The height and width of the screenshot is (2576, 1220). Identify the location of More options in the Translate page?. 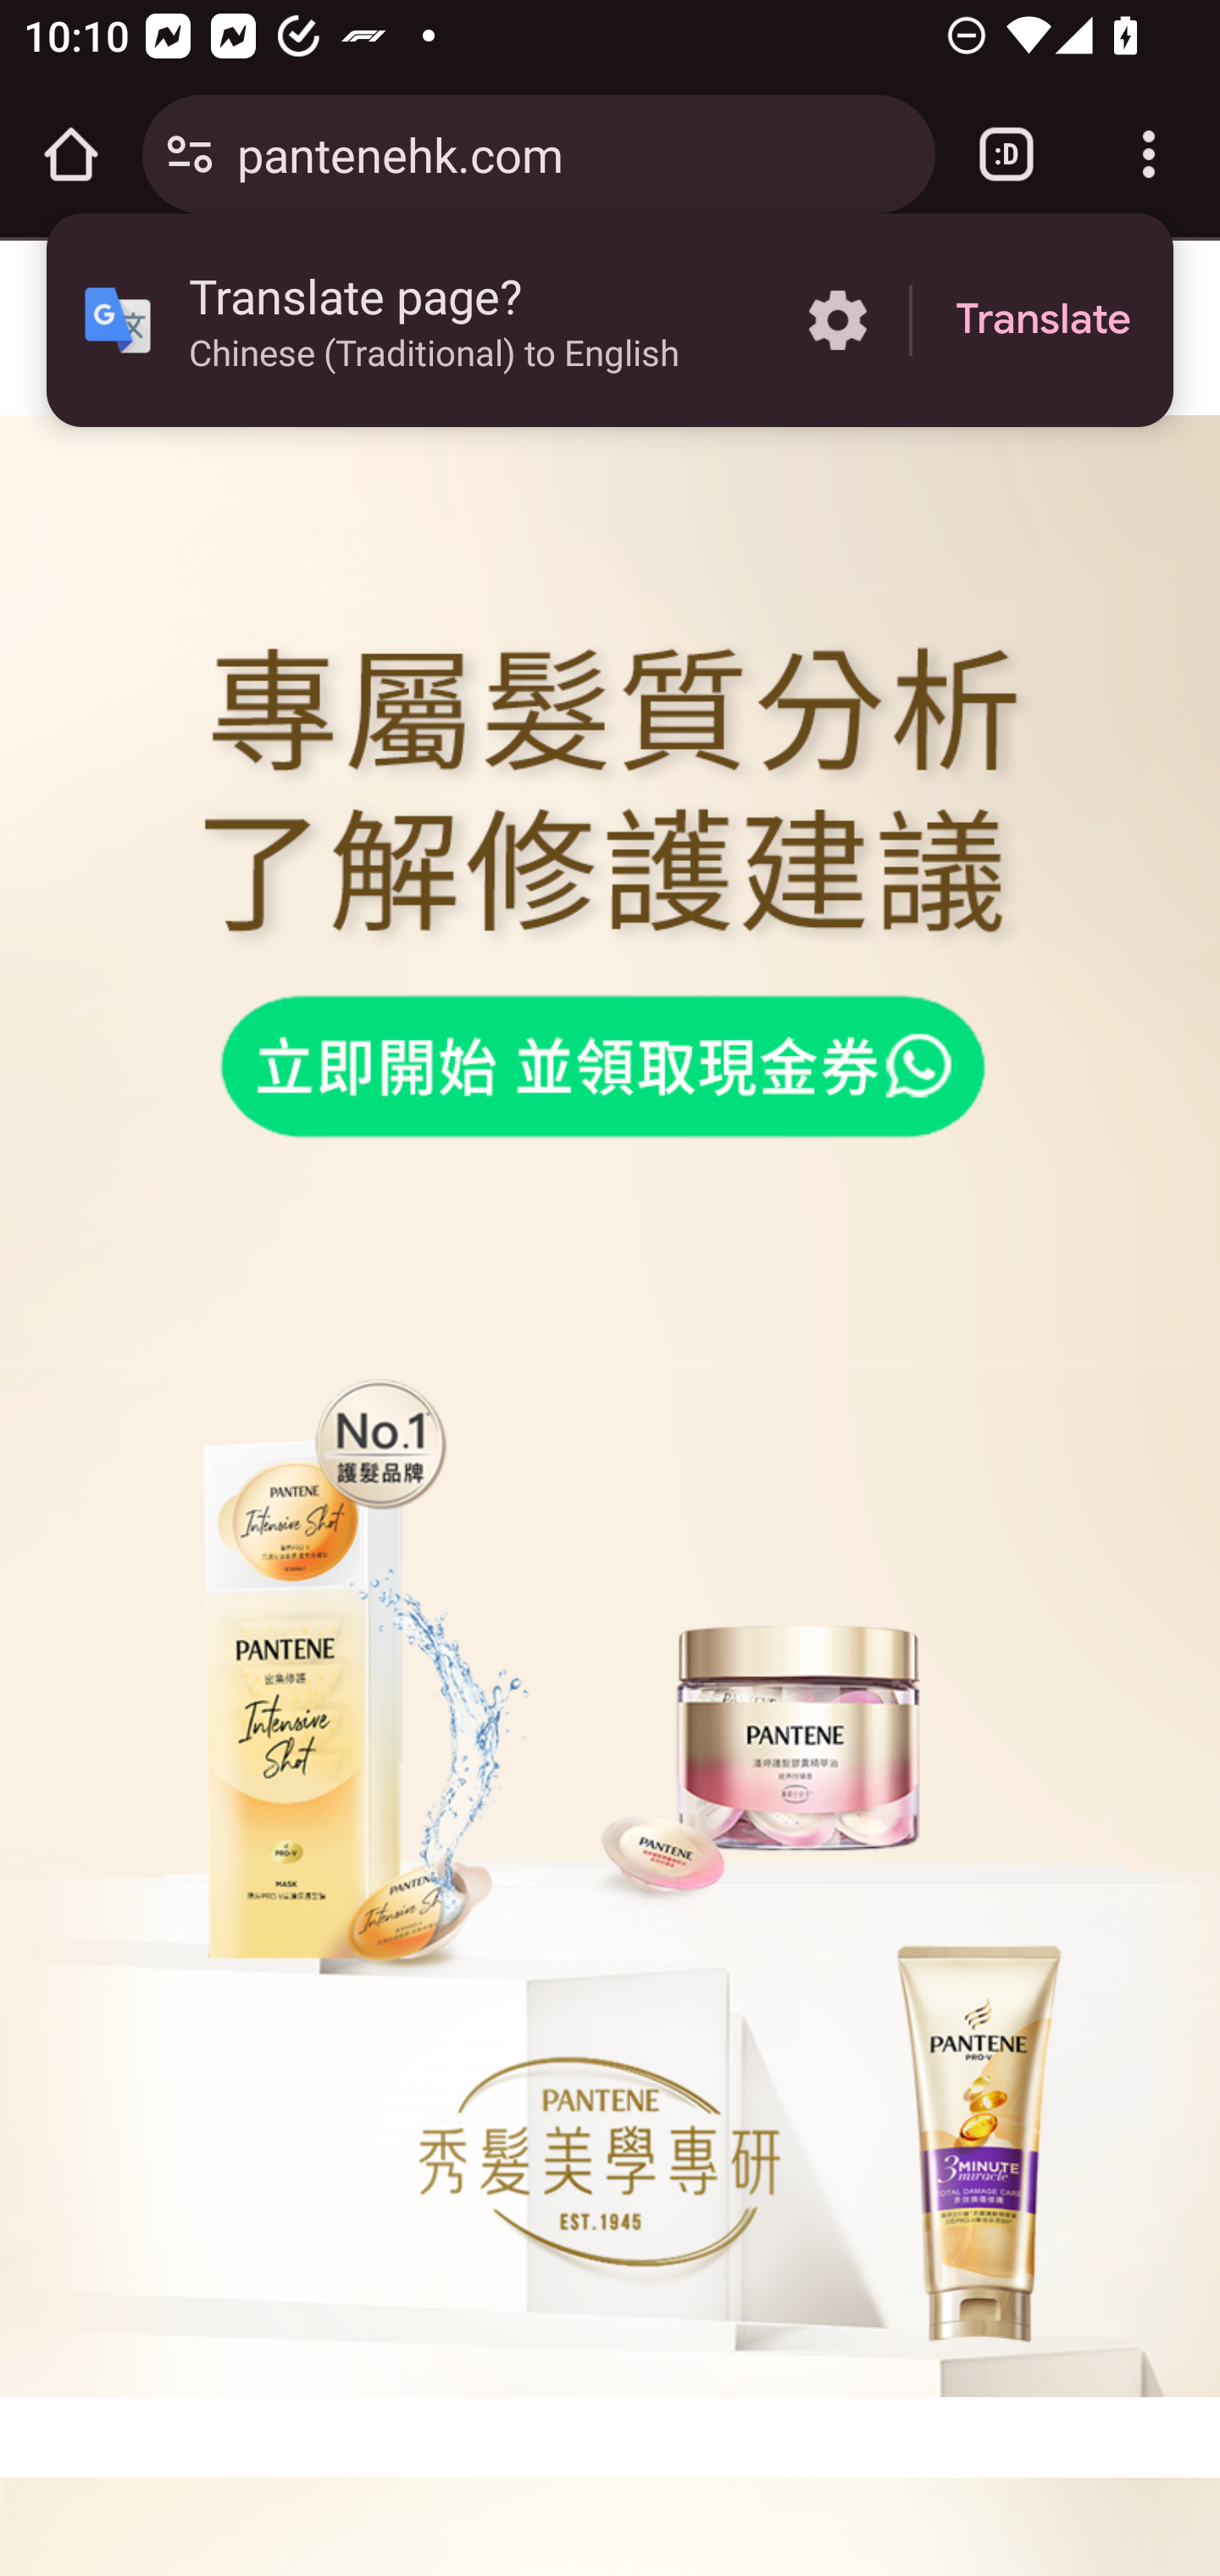
(837, 320).